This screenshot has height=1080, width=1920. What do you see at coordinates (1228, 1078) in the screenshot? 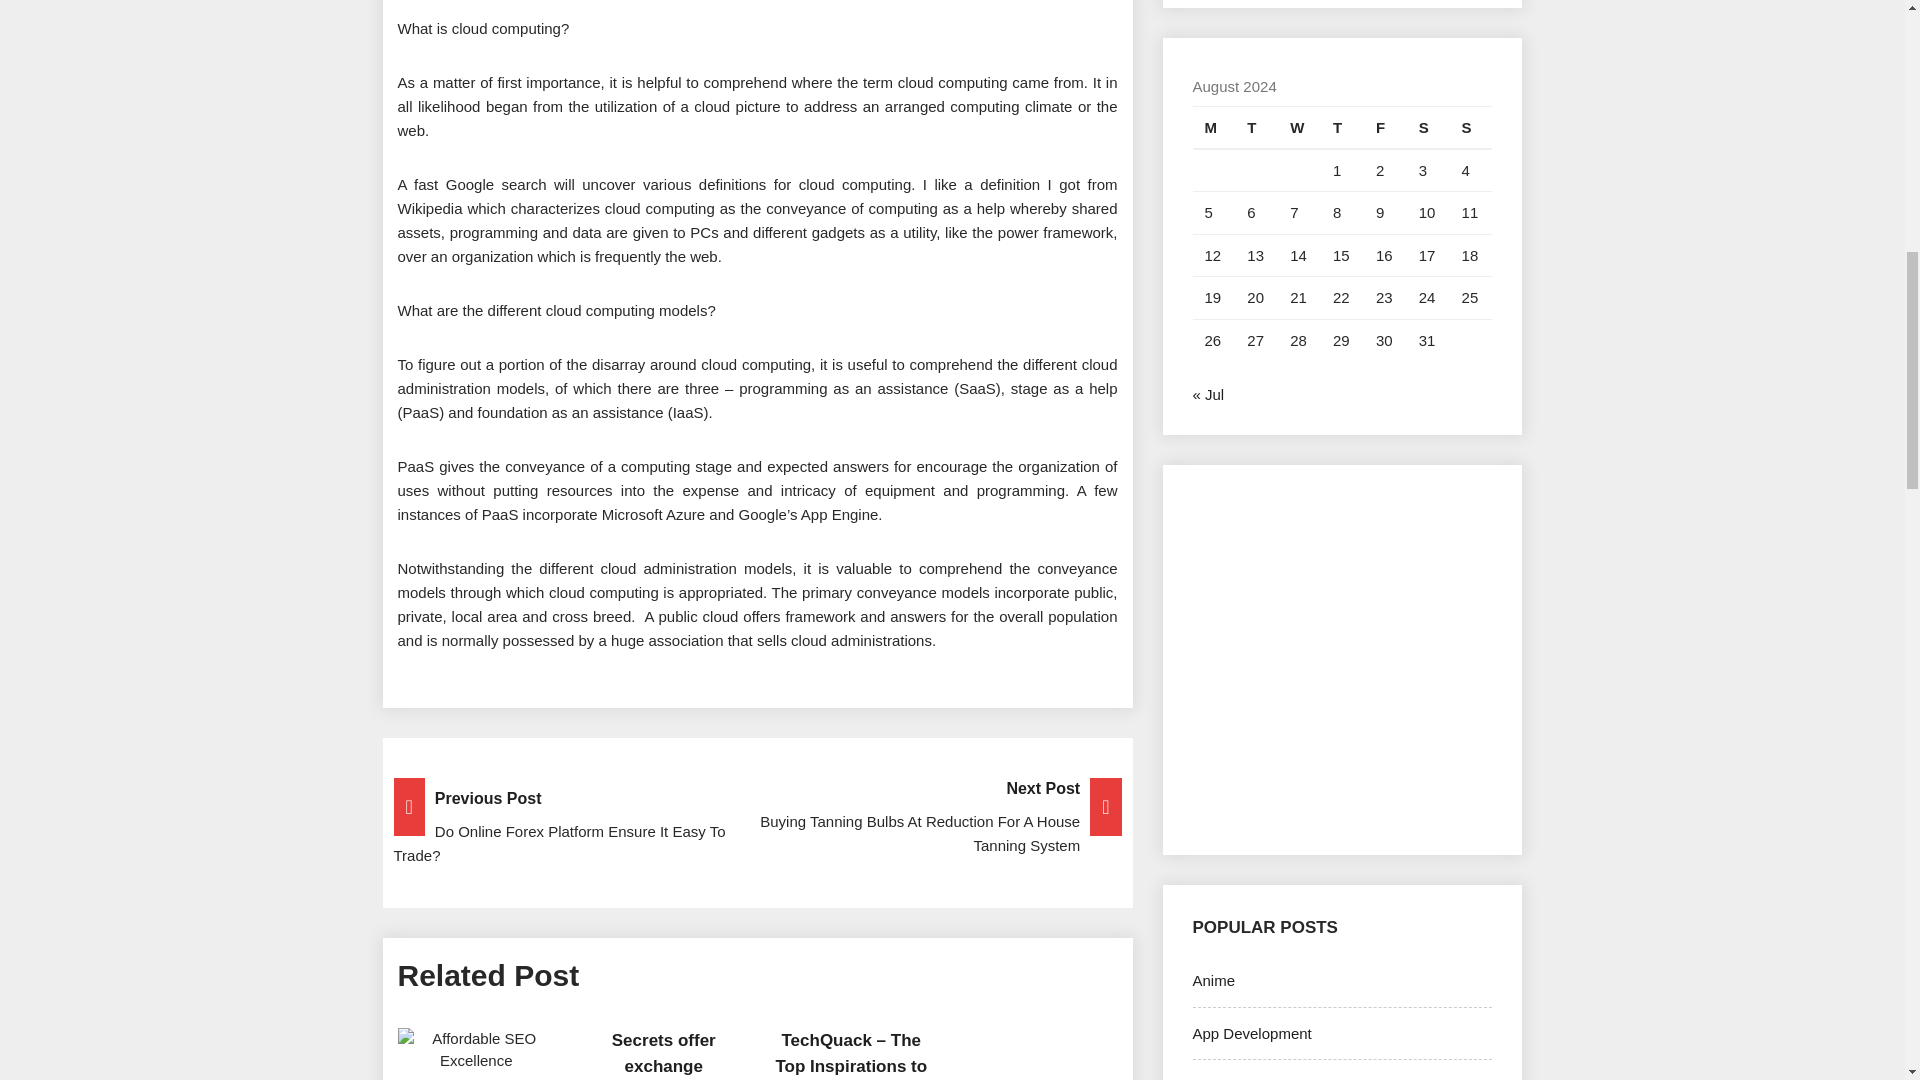
I see `Application` at bounding box center [1228, 1078].